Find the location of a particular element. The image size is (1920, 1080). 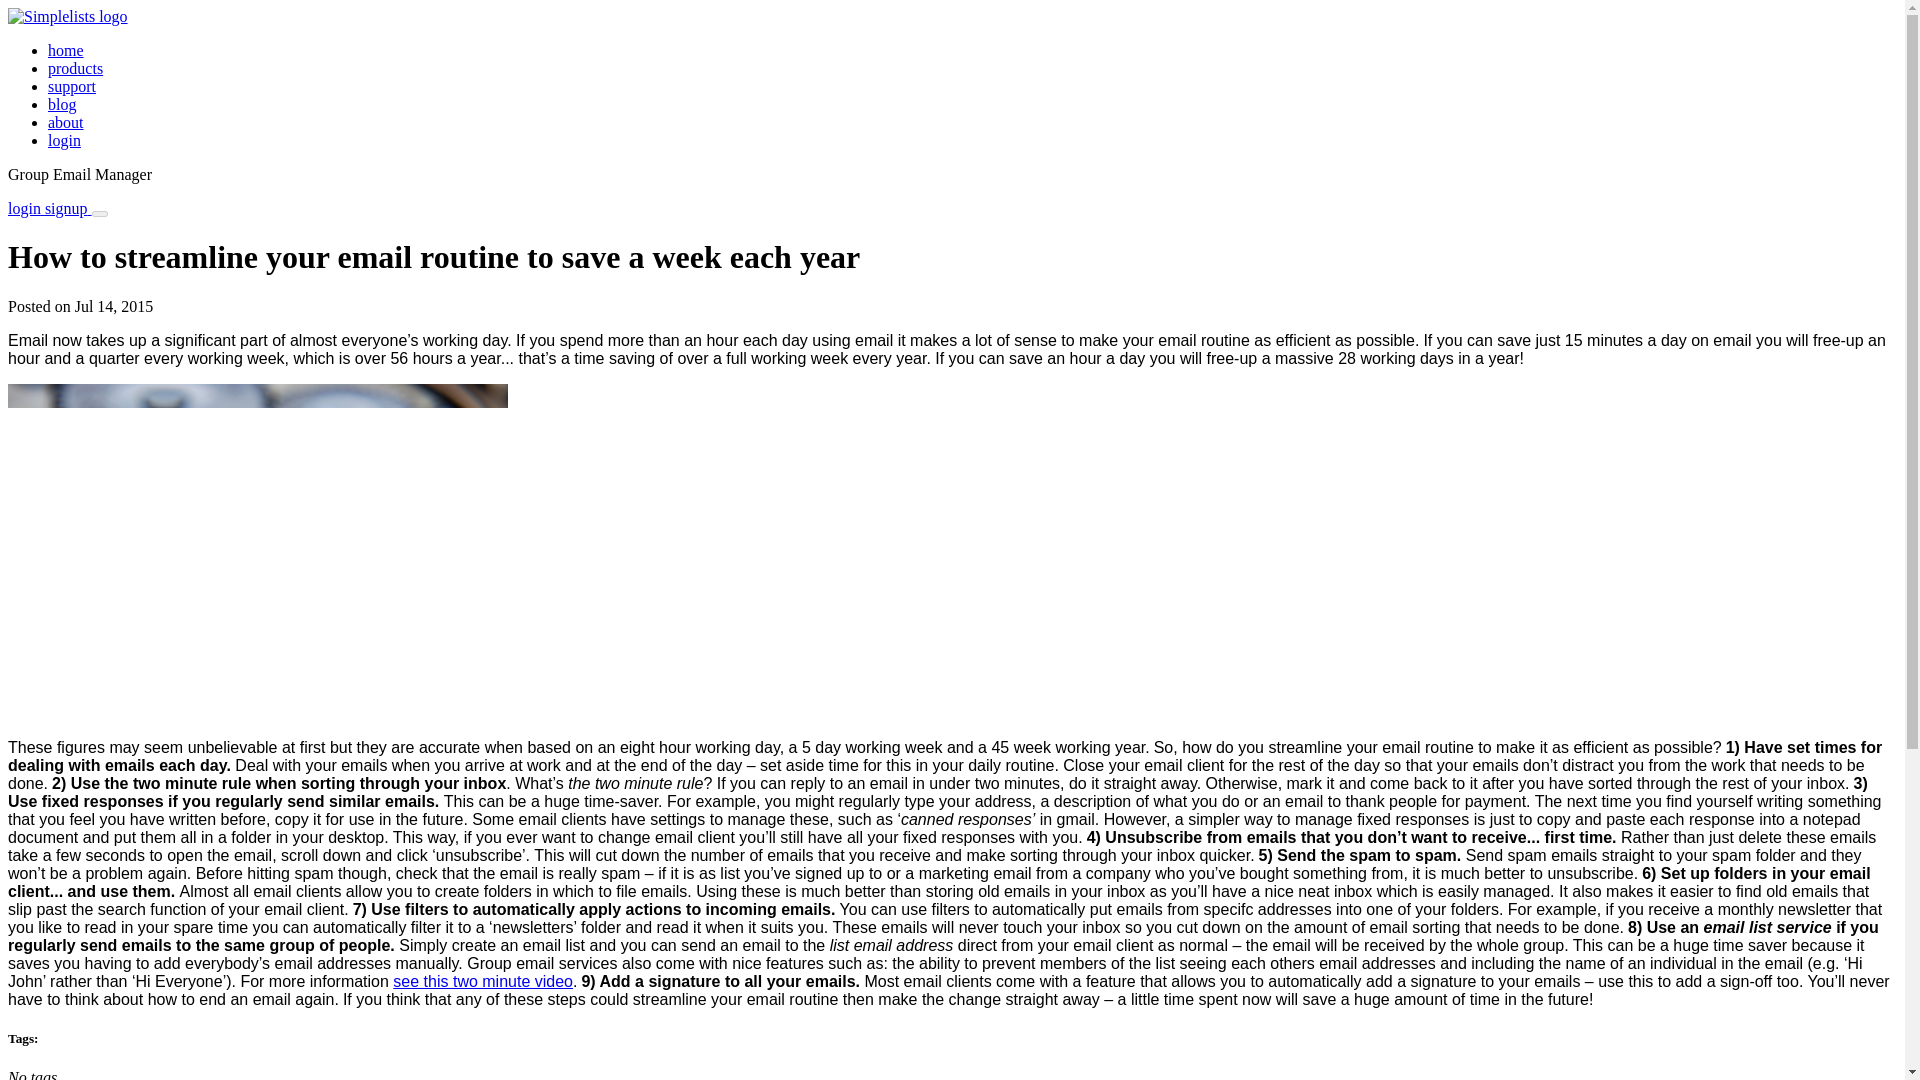

products is located at coordinates (76, 68).